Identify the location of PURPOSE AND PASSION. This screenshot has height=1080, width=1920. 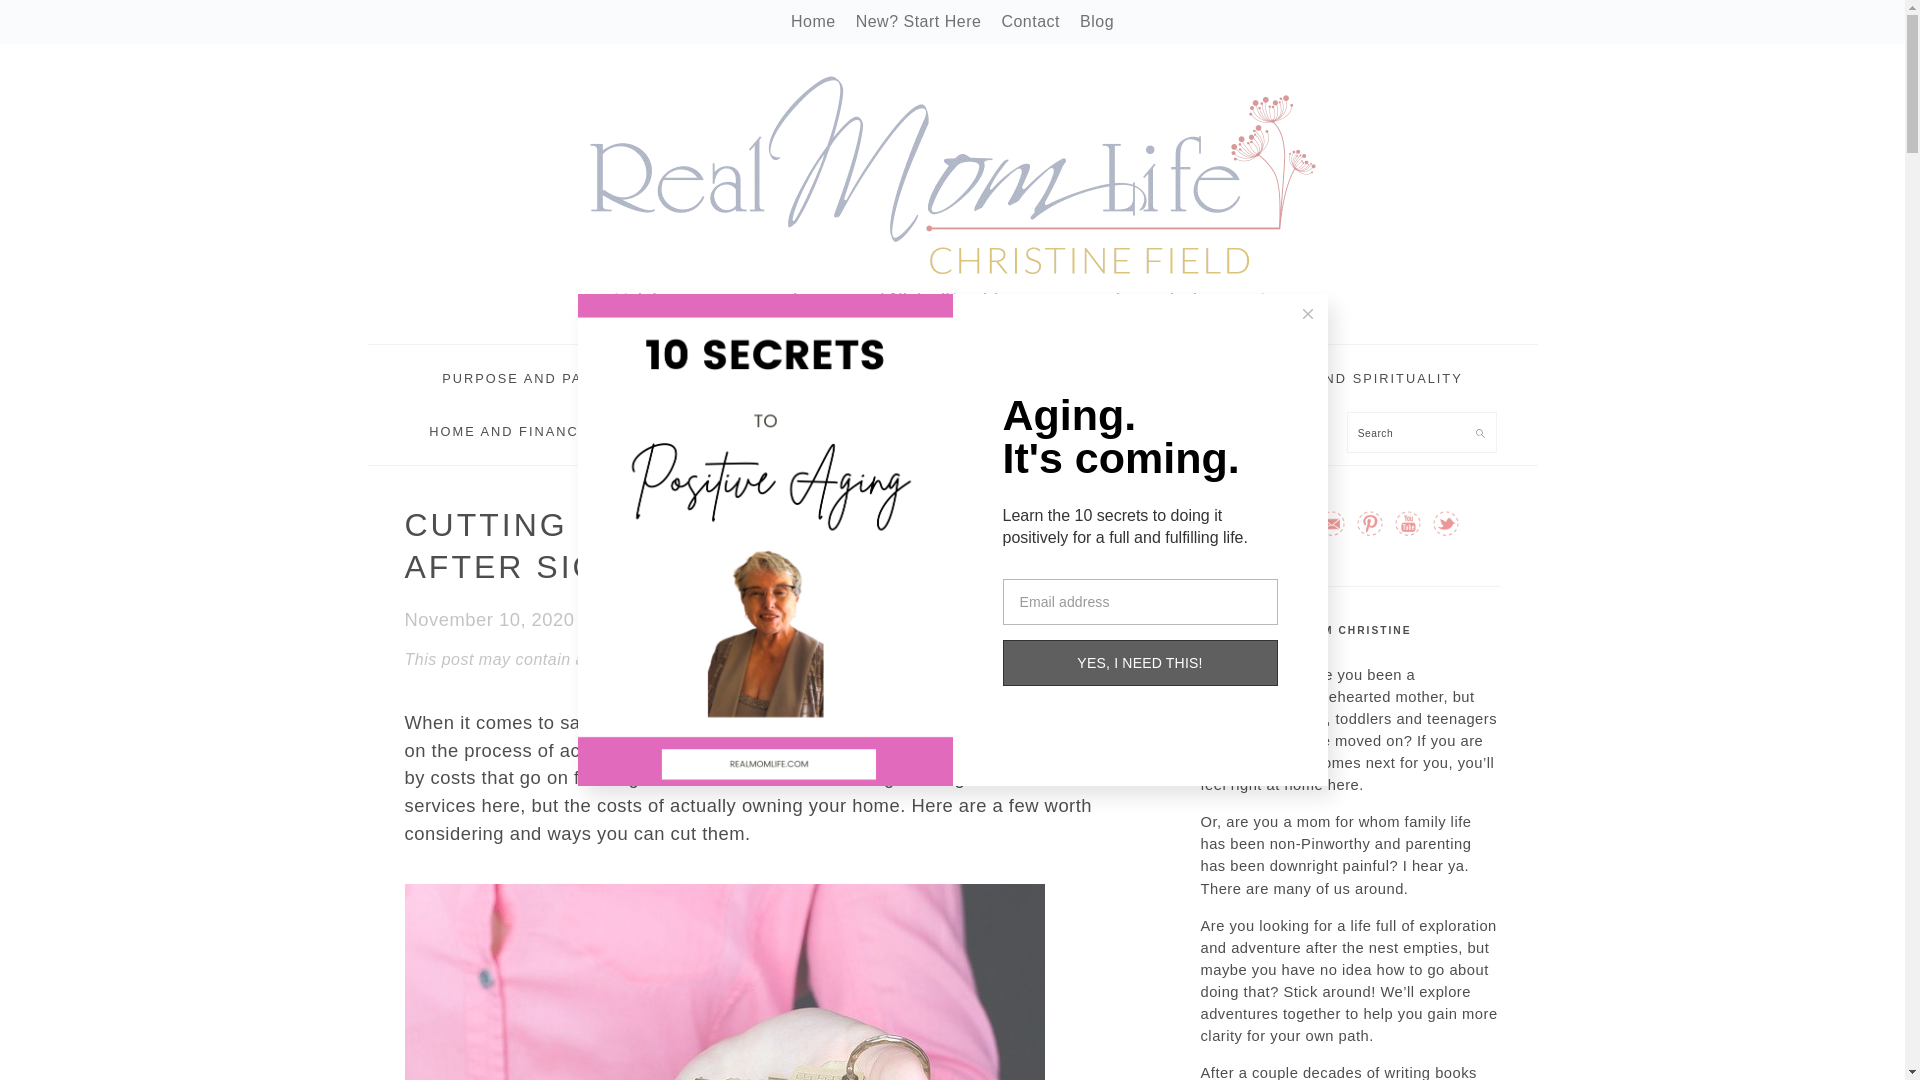
(536, 378).